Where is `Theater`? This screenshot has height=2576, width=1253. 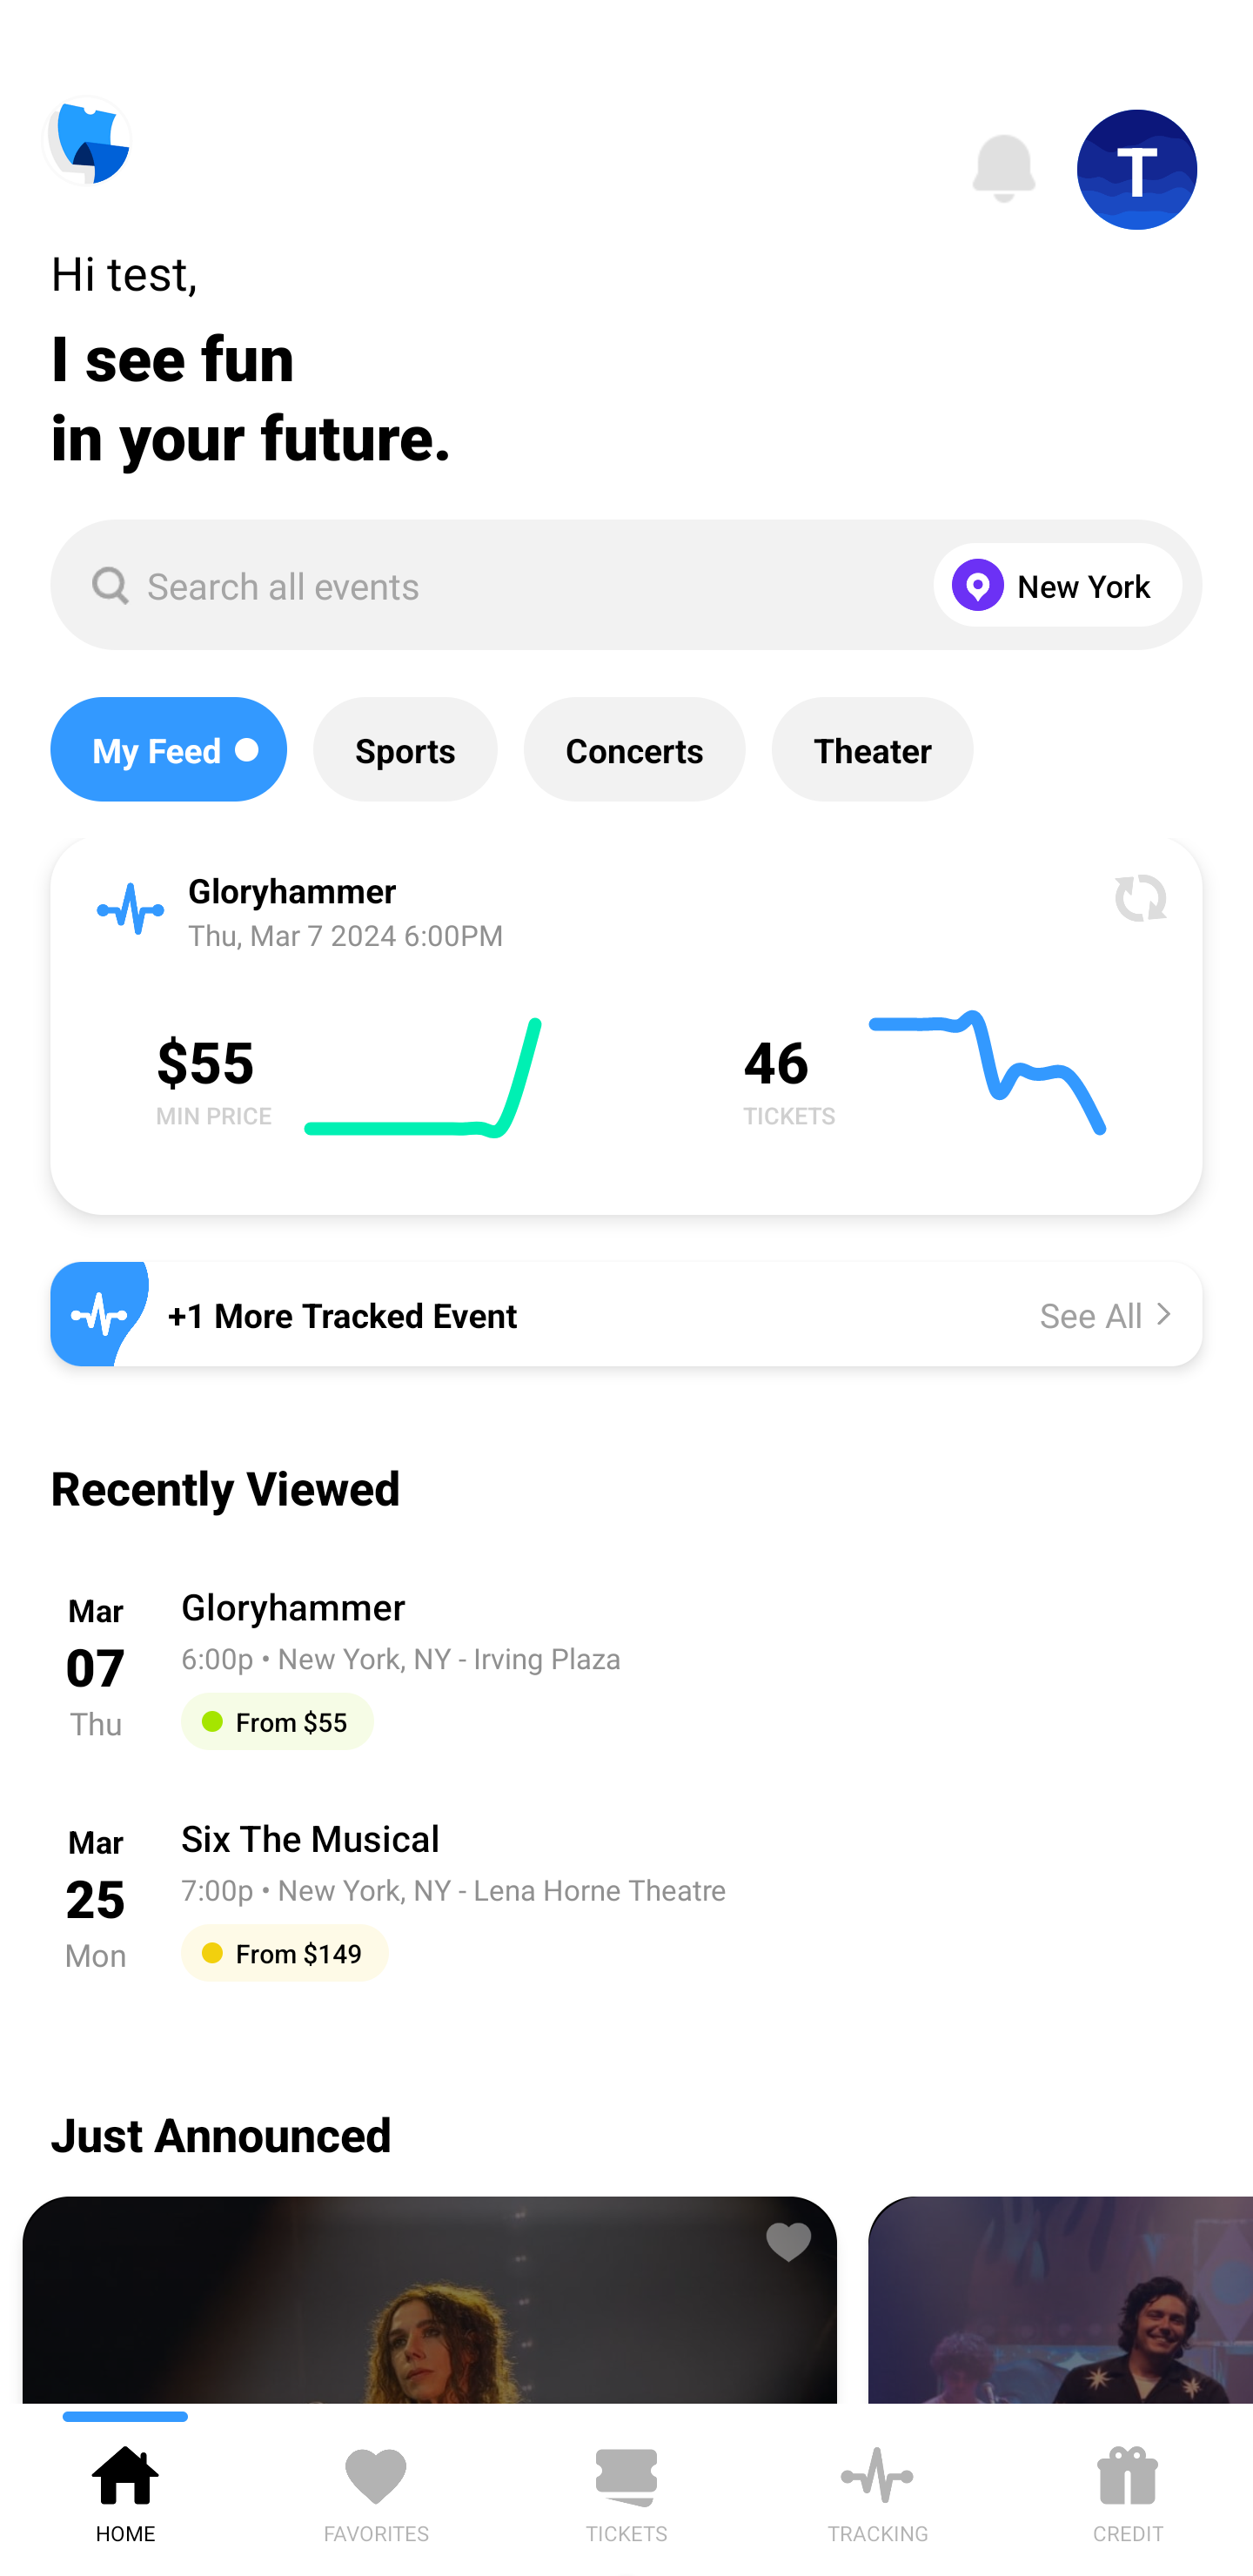
Theater is located at coordinates (872, 749).